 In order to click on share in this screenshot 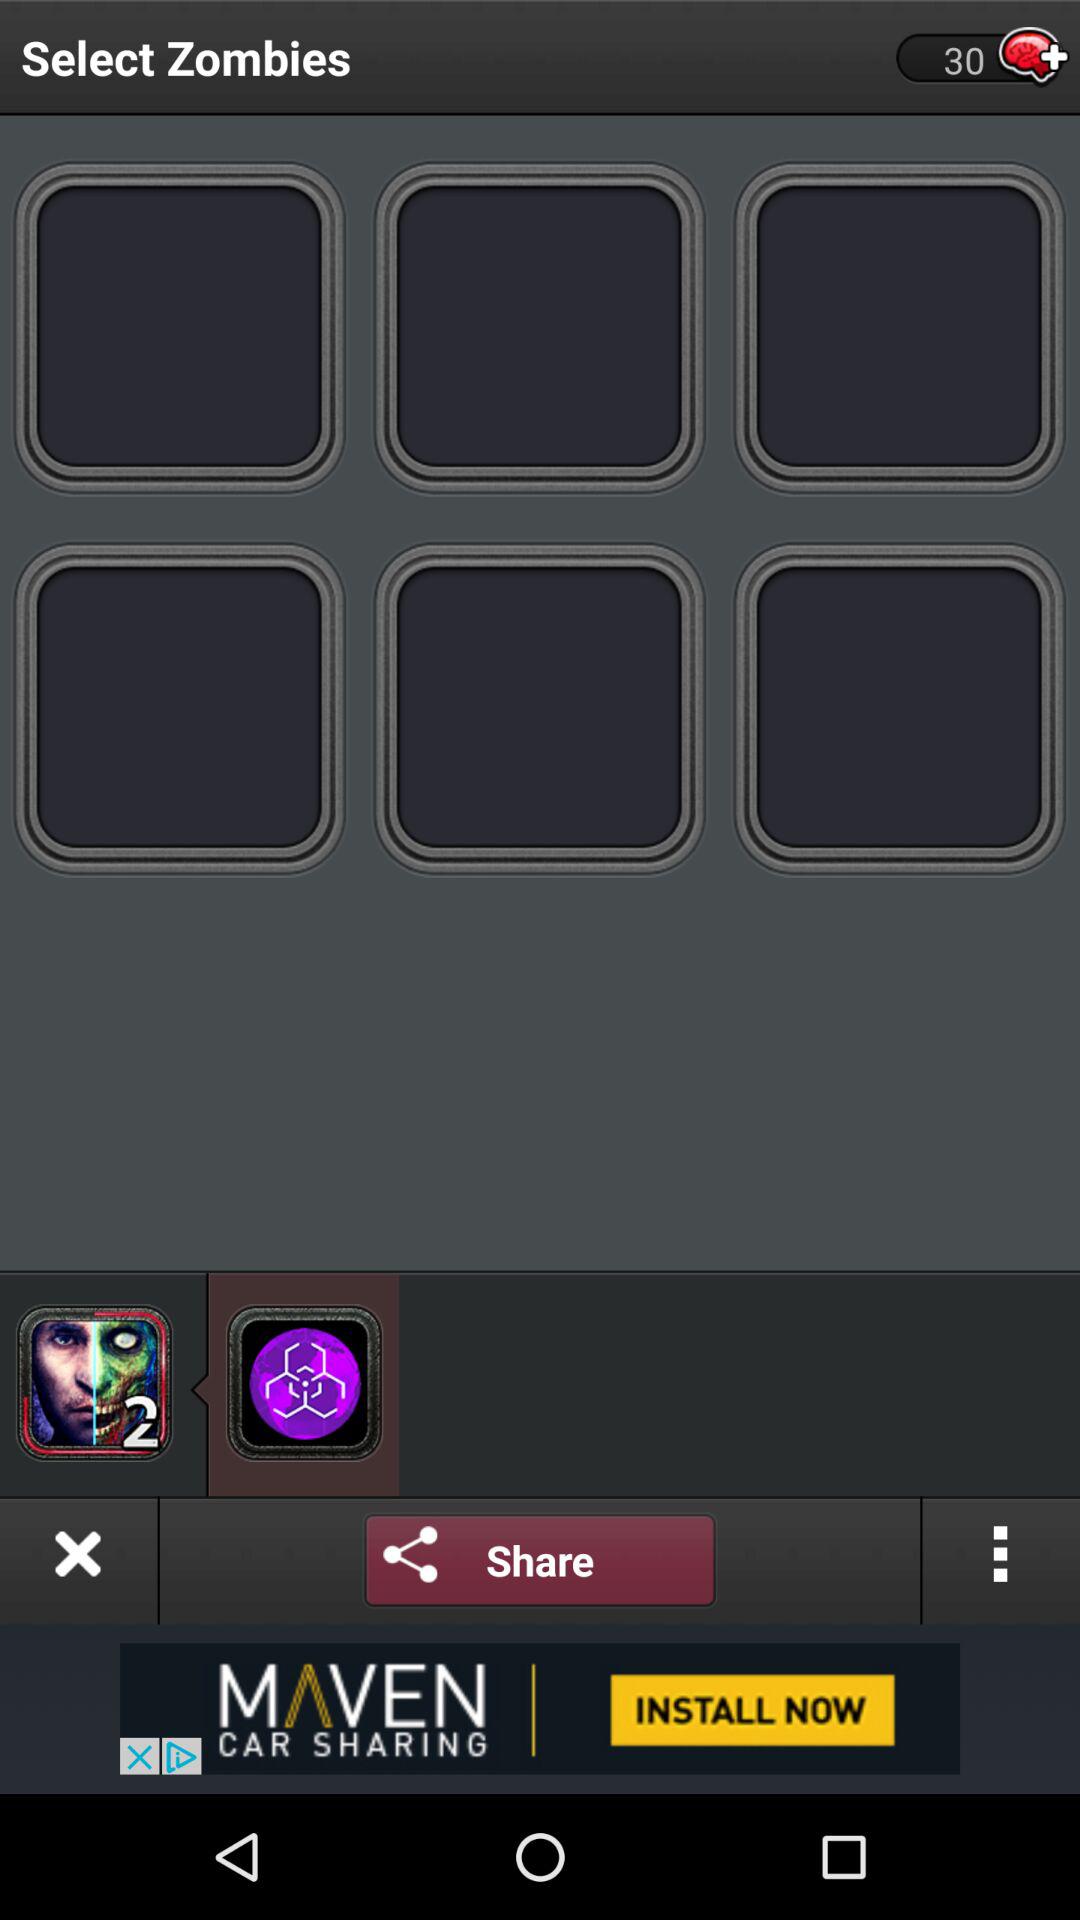, I will do `click(540, 1560)`.